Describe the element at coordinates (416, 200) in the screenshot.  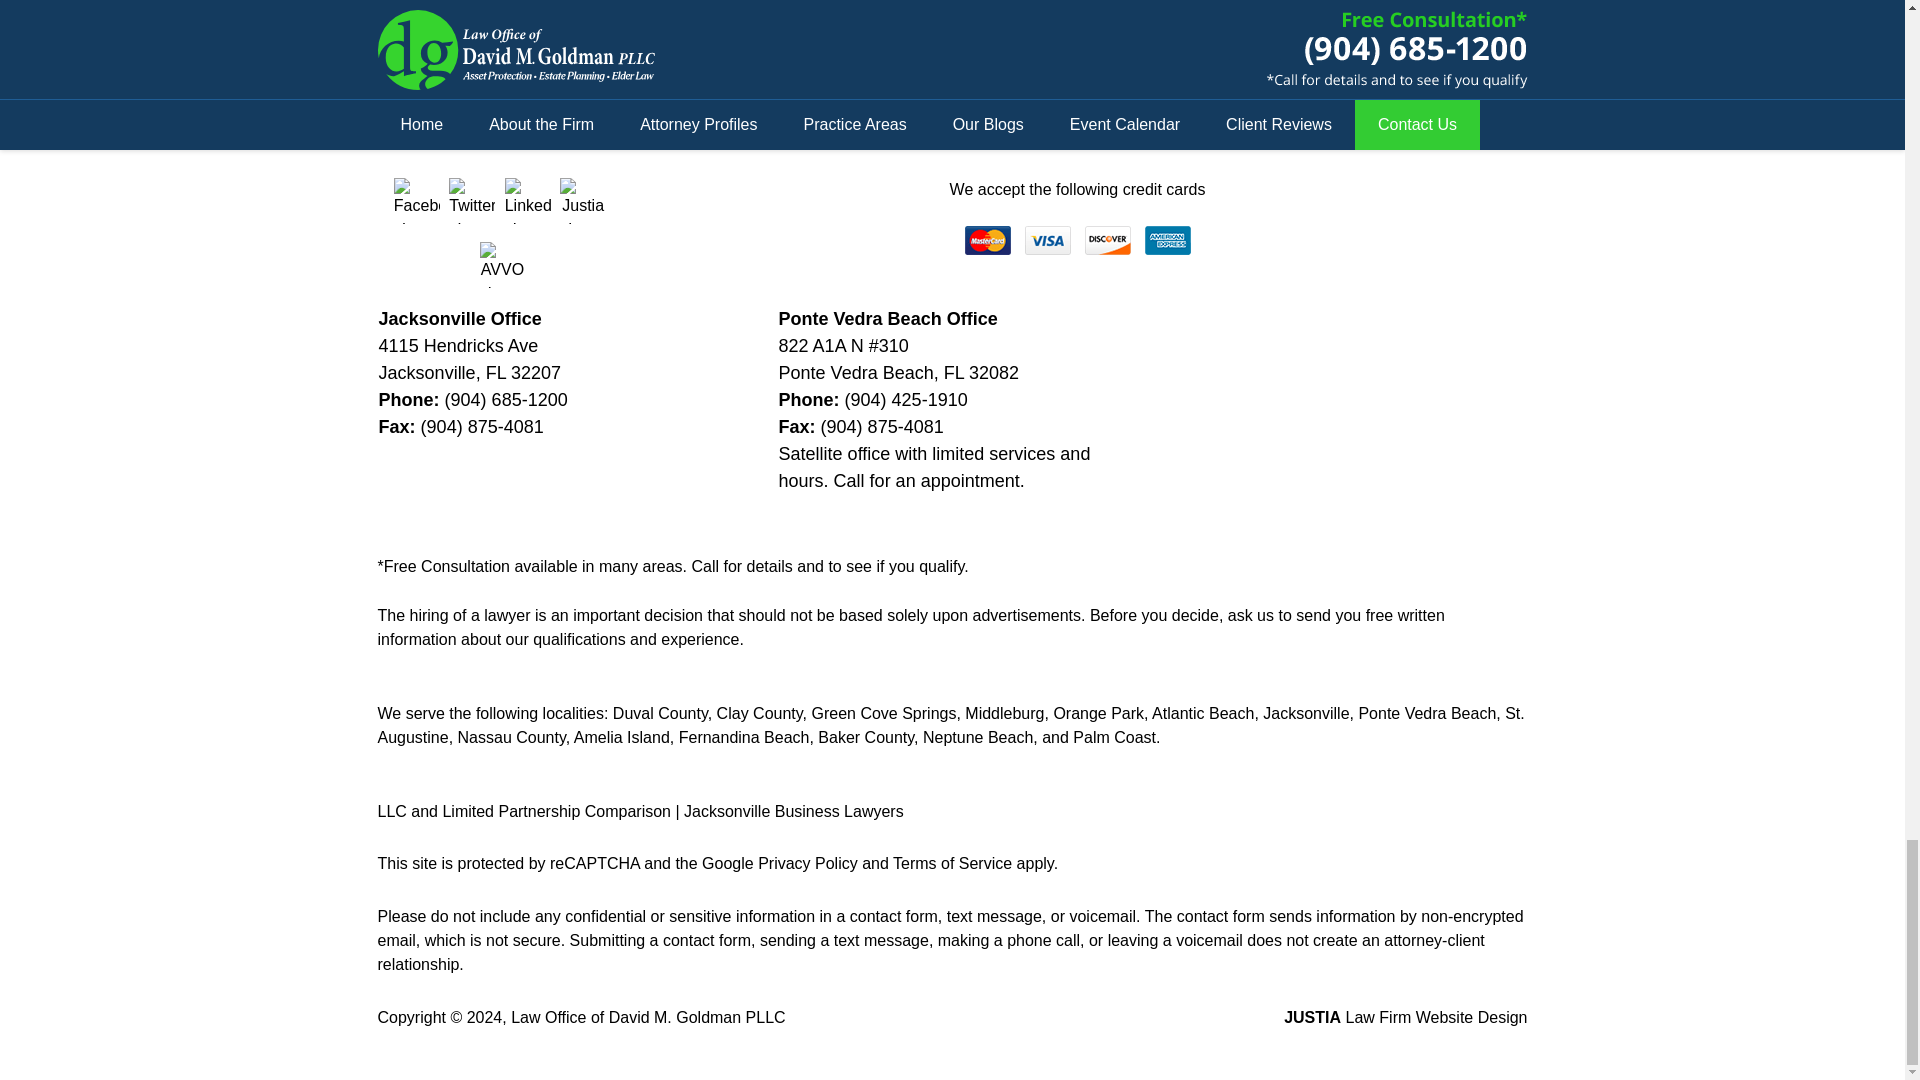
I see `Facebook` at that location.